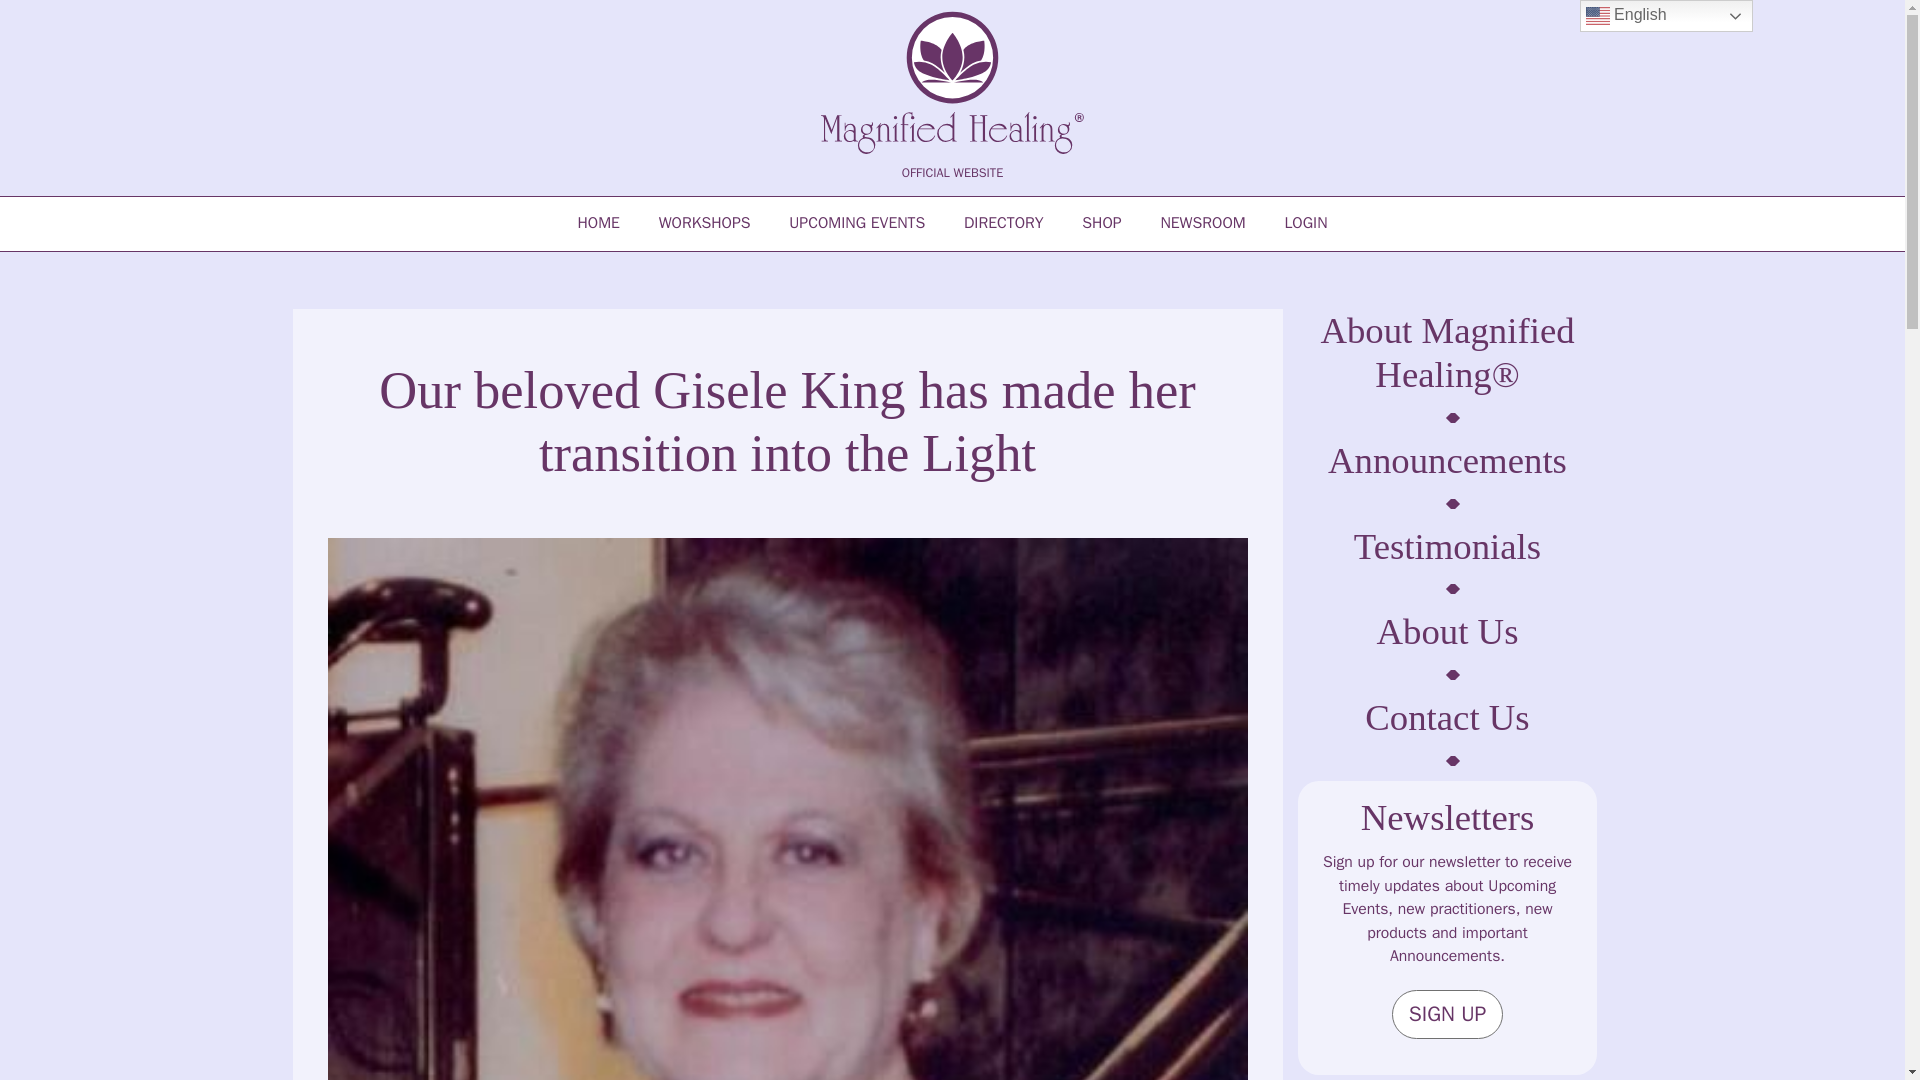  I want to click on HOME, so click(598, 223).